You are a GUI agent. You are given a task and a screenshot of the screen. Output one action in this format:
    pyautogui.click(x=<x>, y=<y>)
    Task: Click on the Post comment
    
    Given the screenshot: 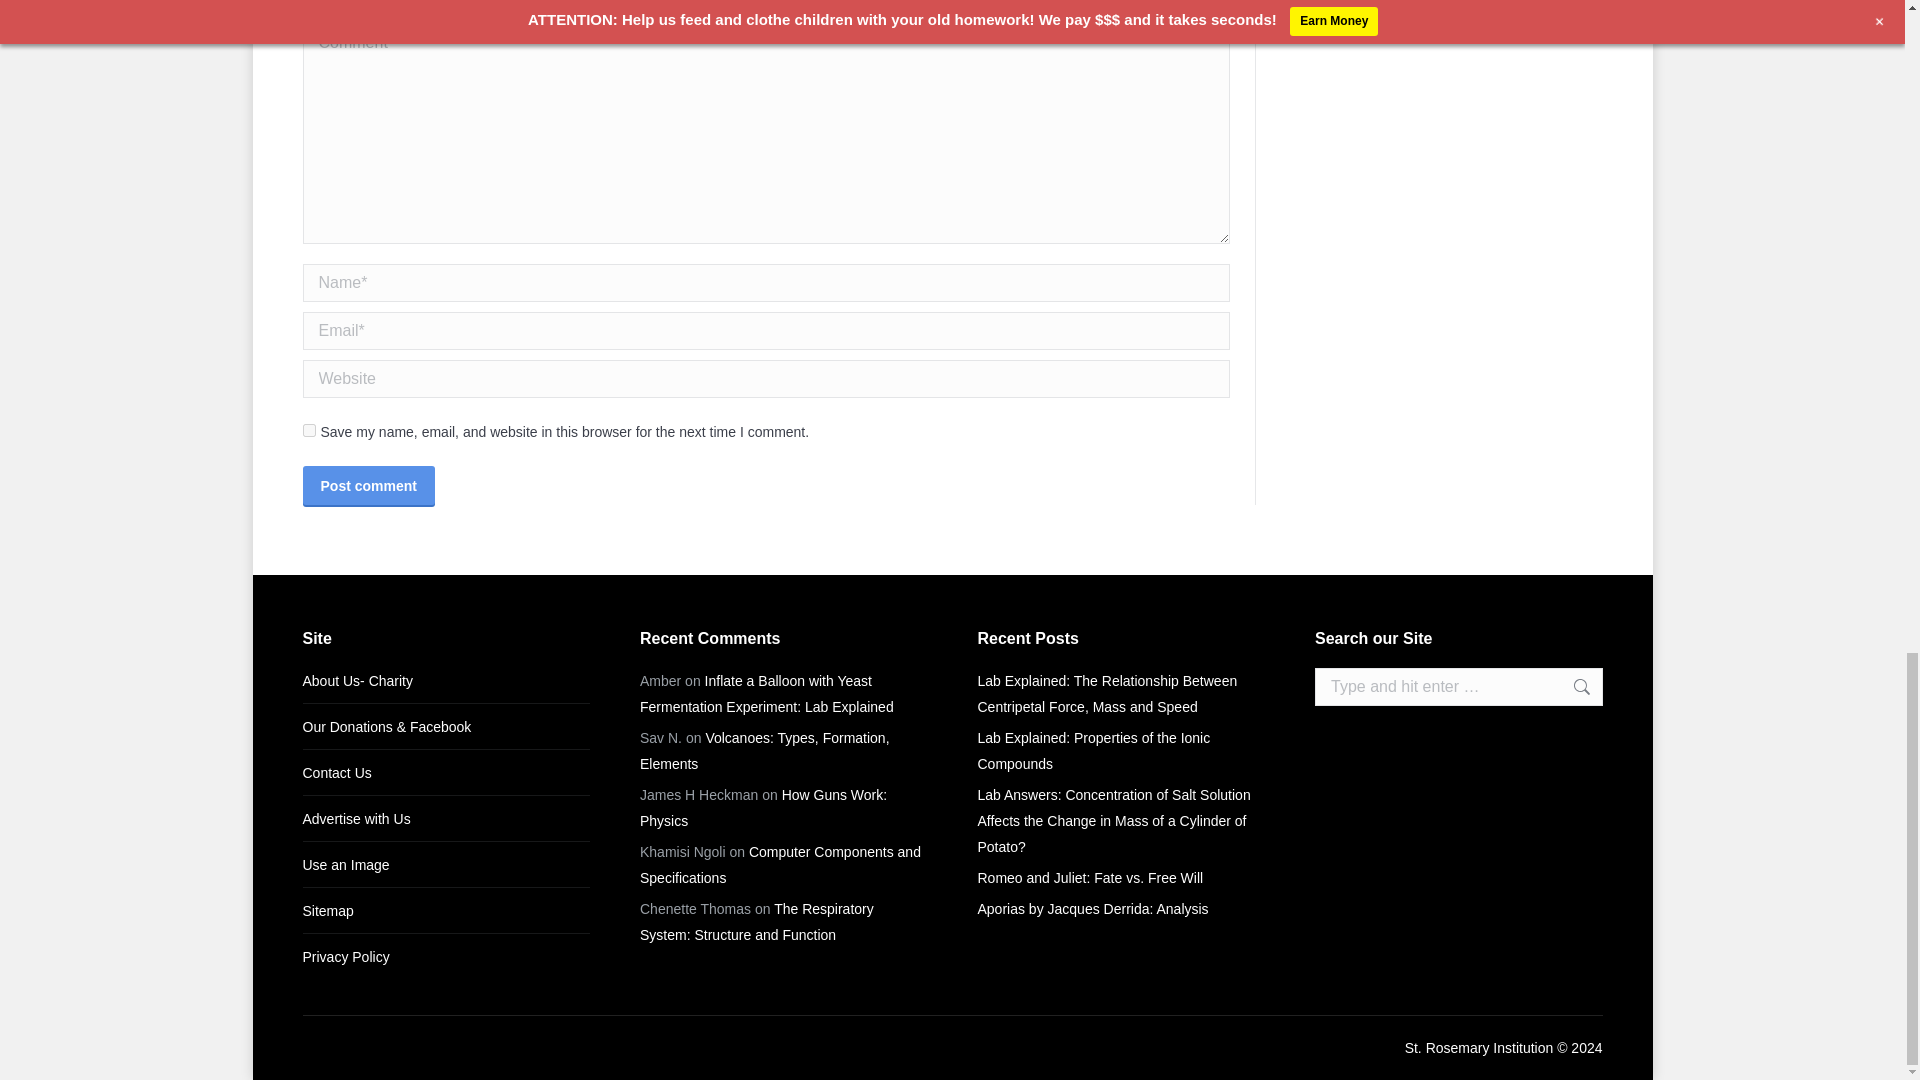 What is the action you would take?
    pyautogui.click(x=367, y=485)
    